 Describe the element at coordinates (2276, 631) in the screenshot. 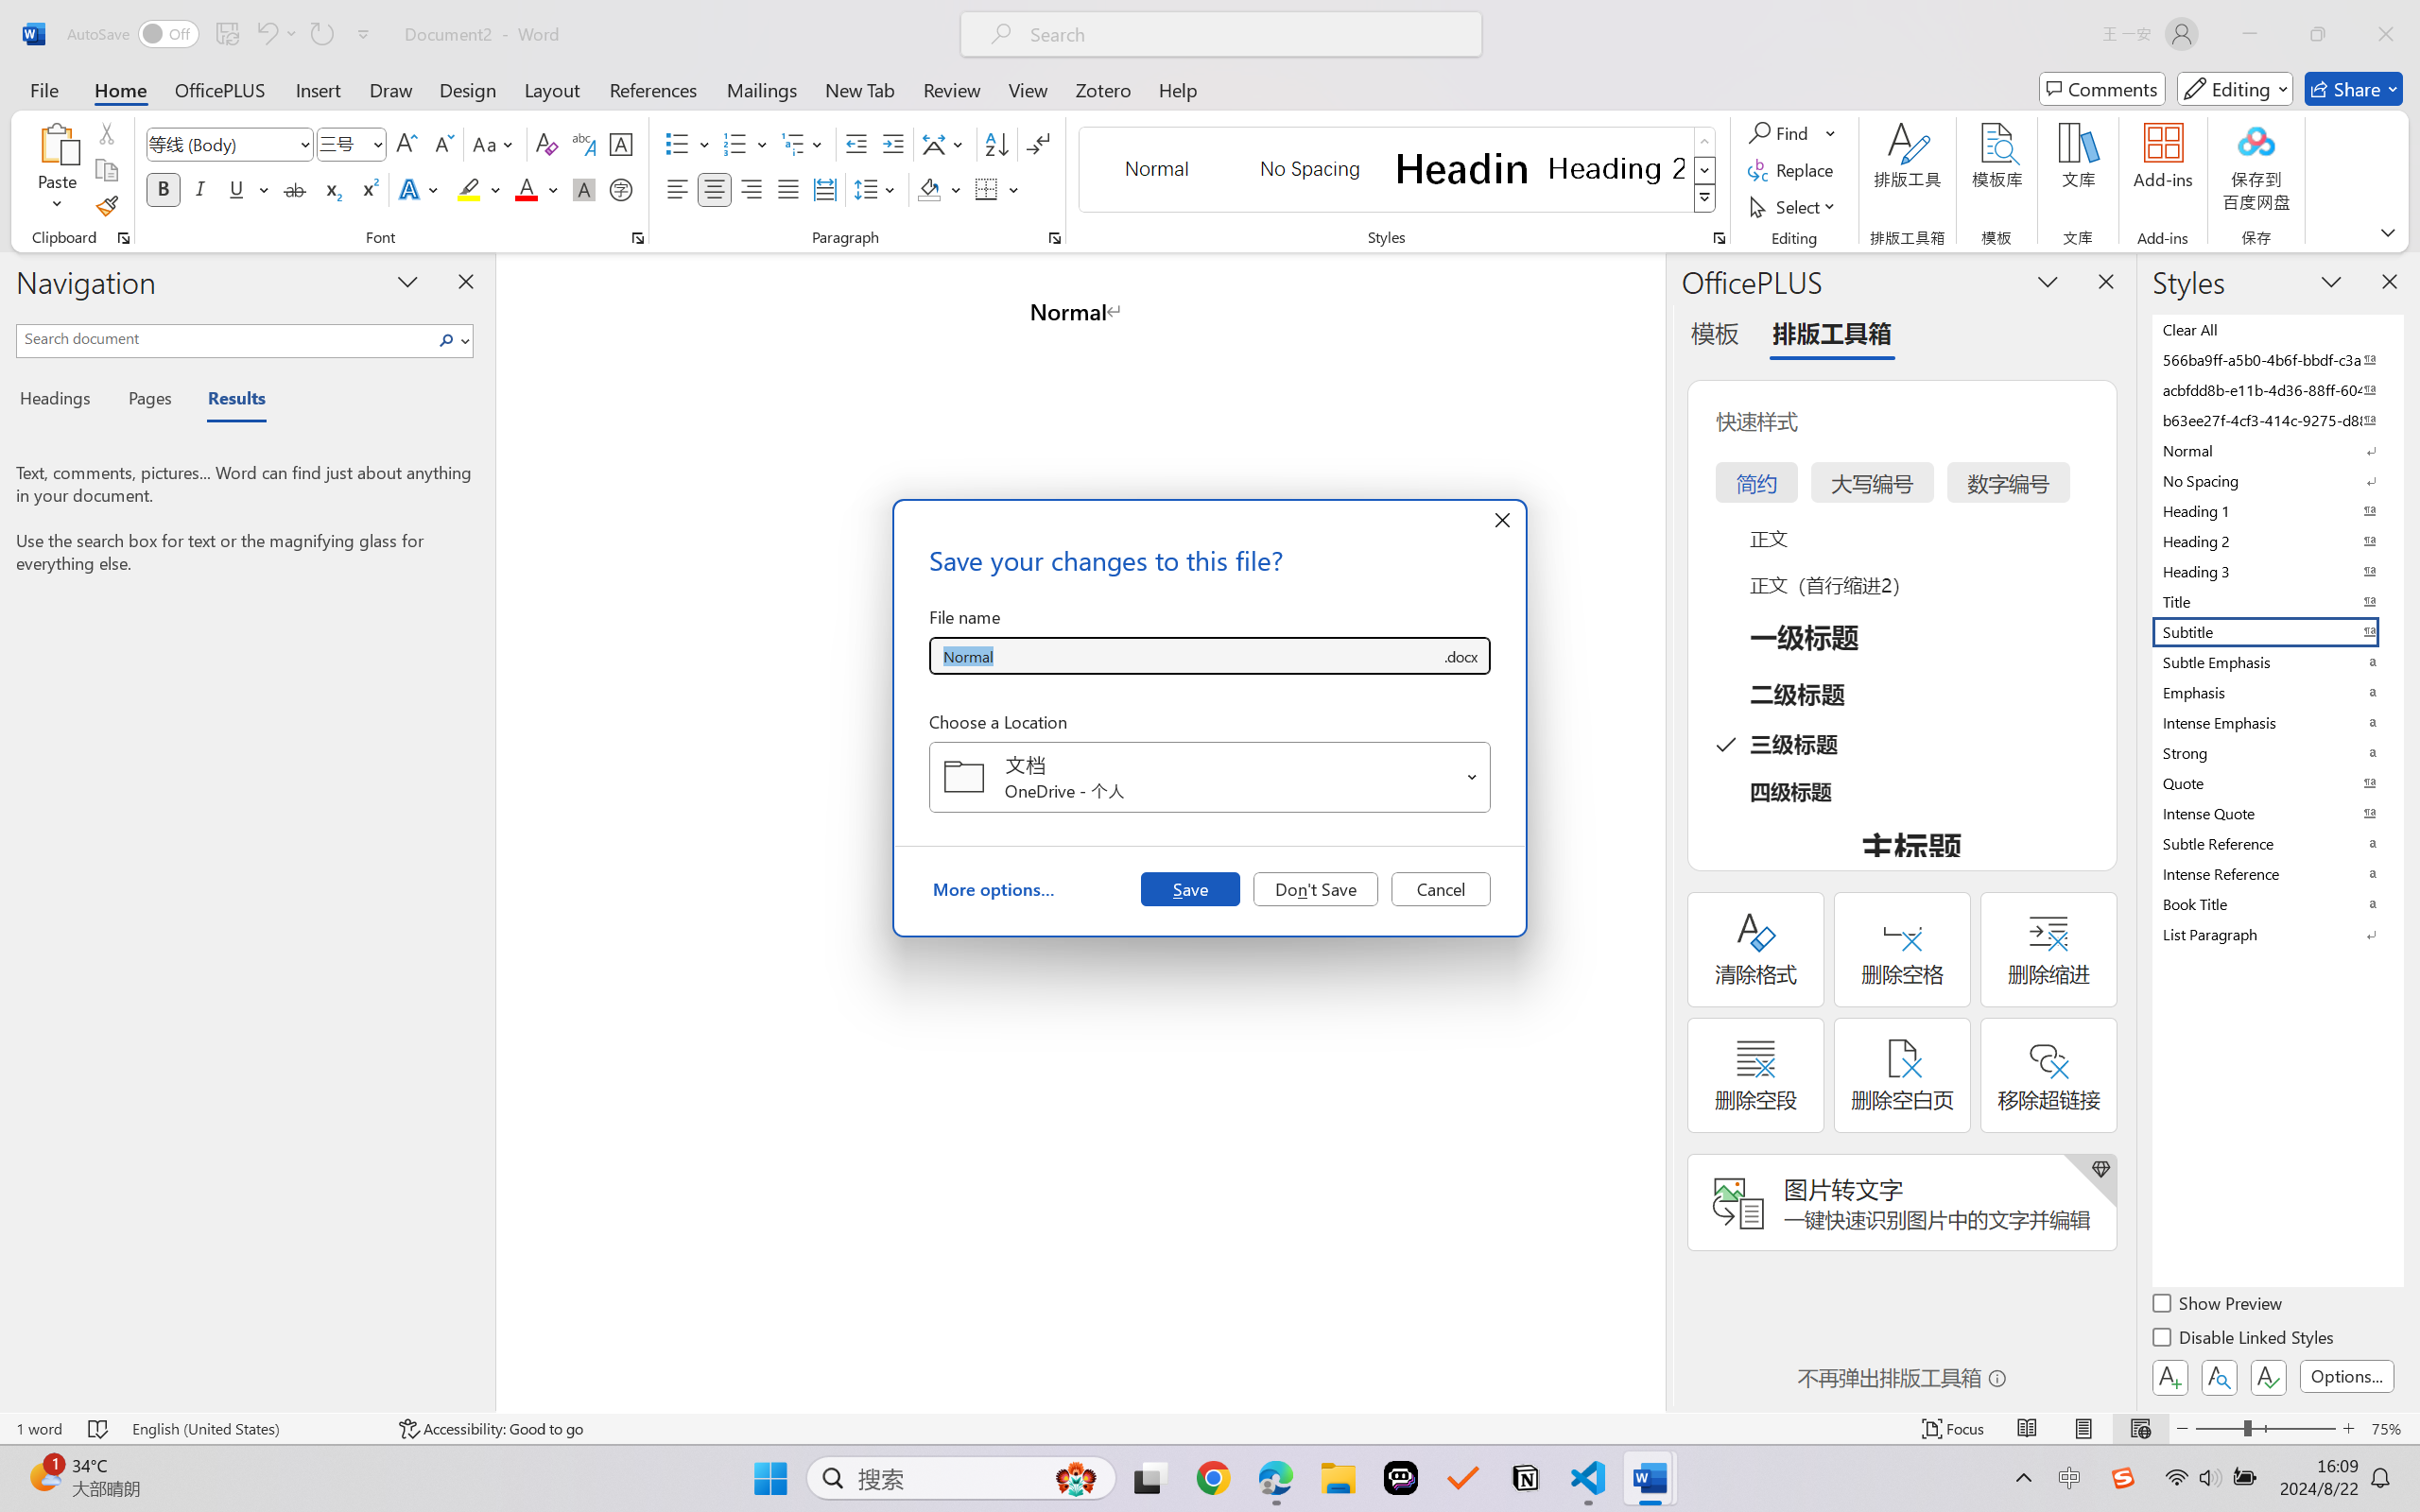

I see `Subtitle` at that location.